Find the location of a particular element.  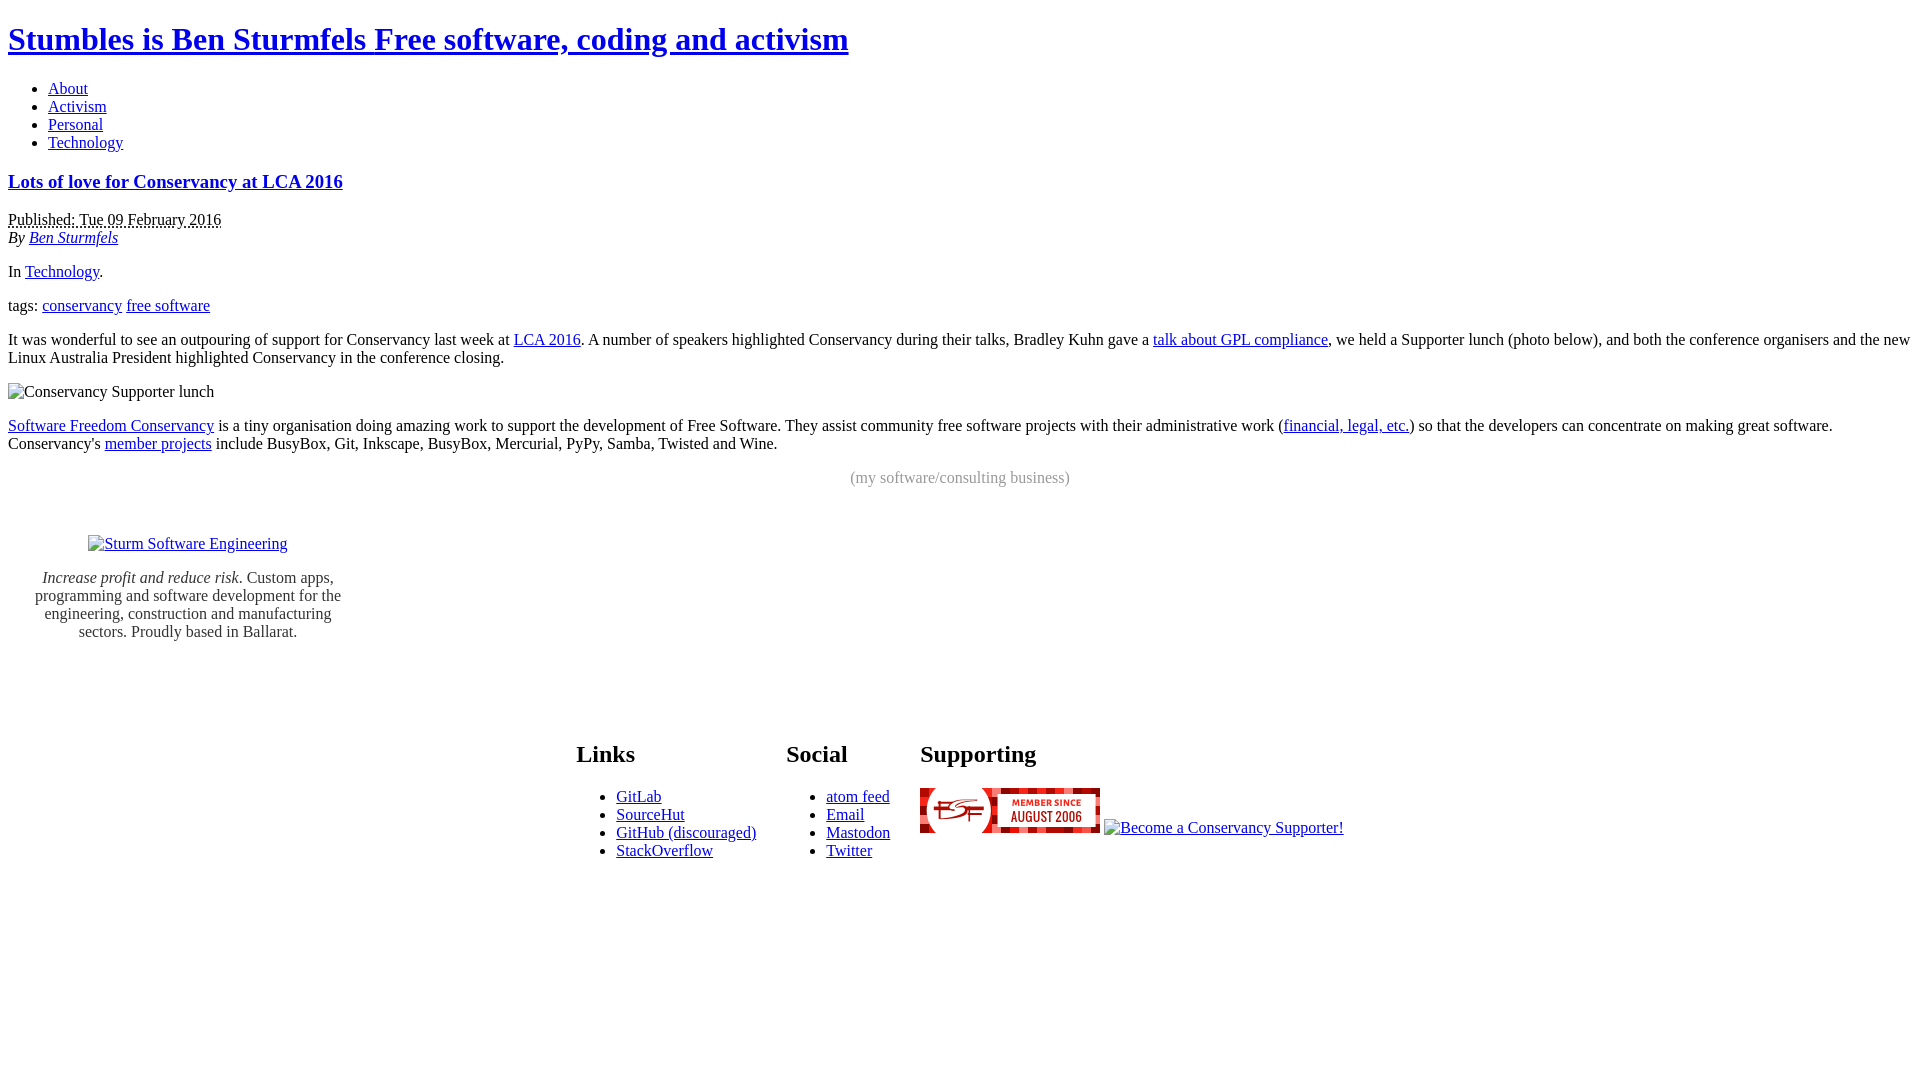

Technology is located at coordinates (62, 272).